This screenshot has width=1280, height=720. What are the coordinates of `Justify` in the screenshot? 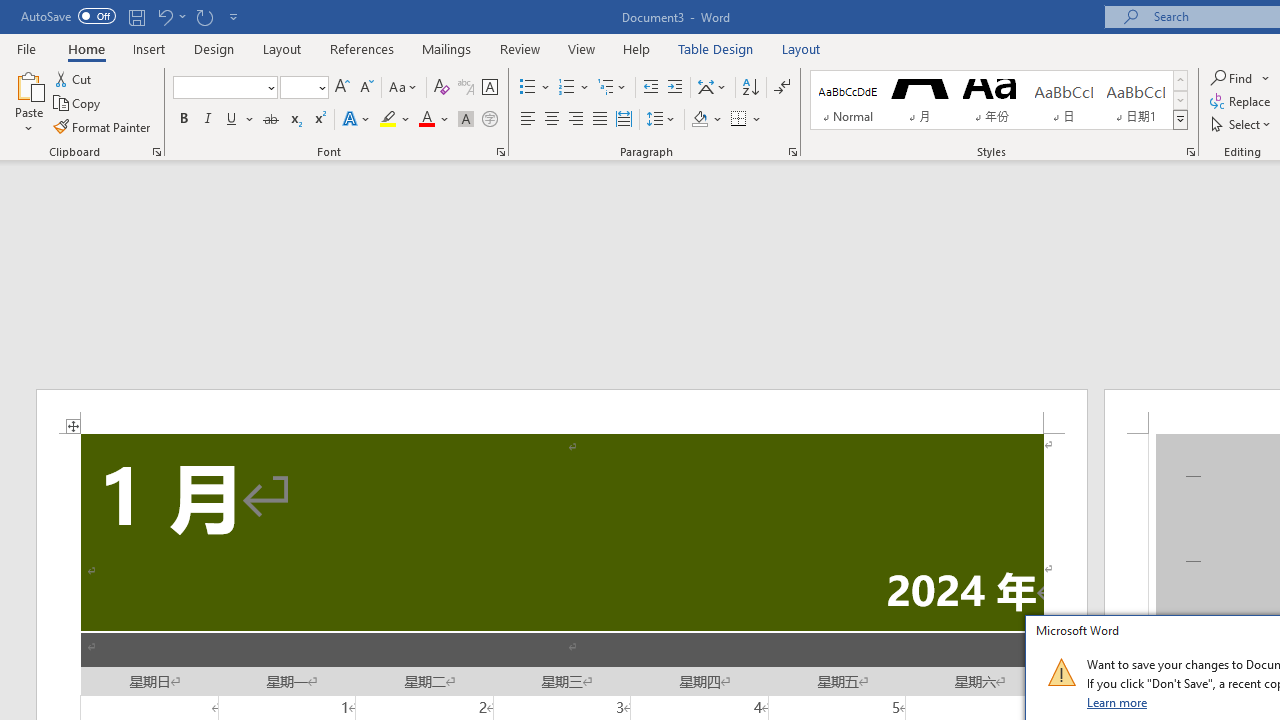 It's located at (599, 120).